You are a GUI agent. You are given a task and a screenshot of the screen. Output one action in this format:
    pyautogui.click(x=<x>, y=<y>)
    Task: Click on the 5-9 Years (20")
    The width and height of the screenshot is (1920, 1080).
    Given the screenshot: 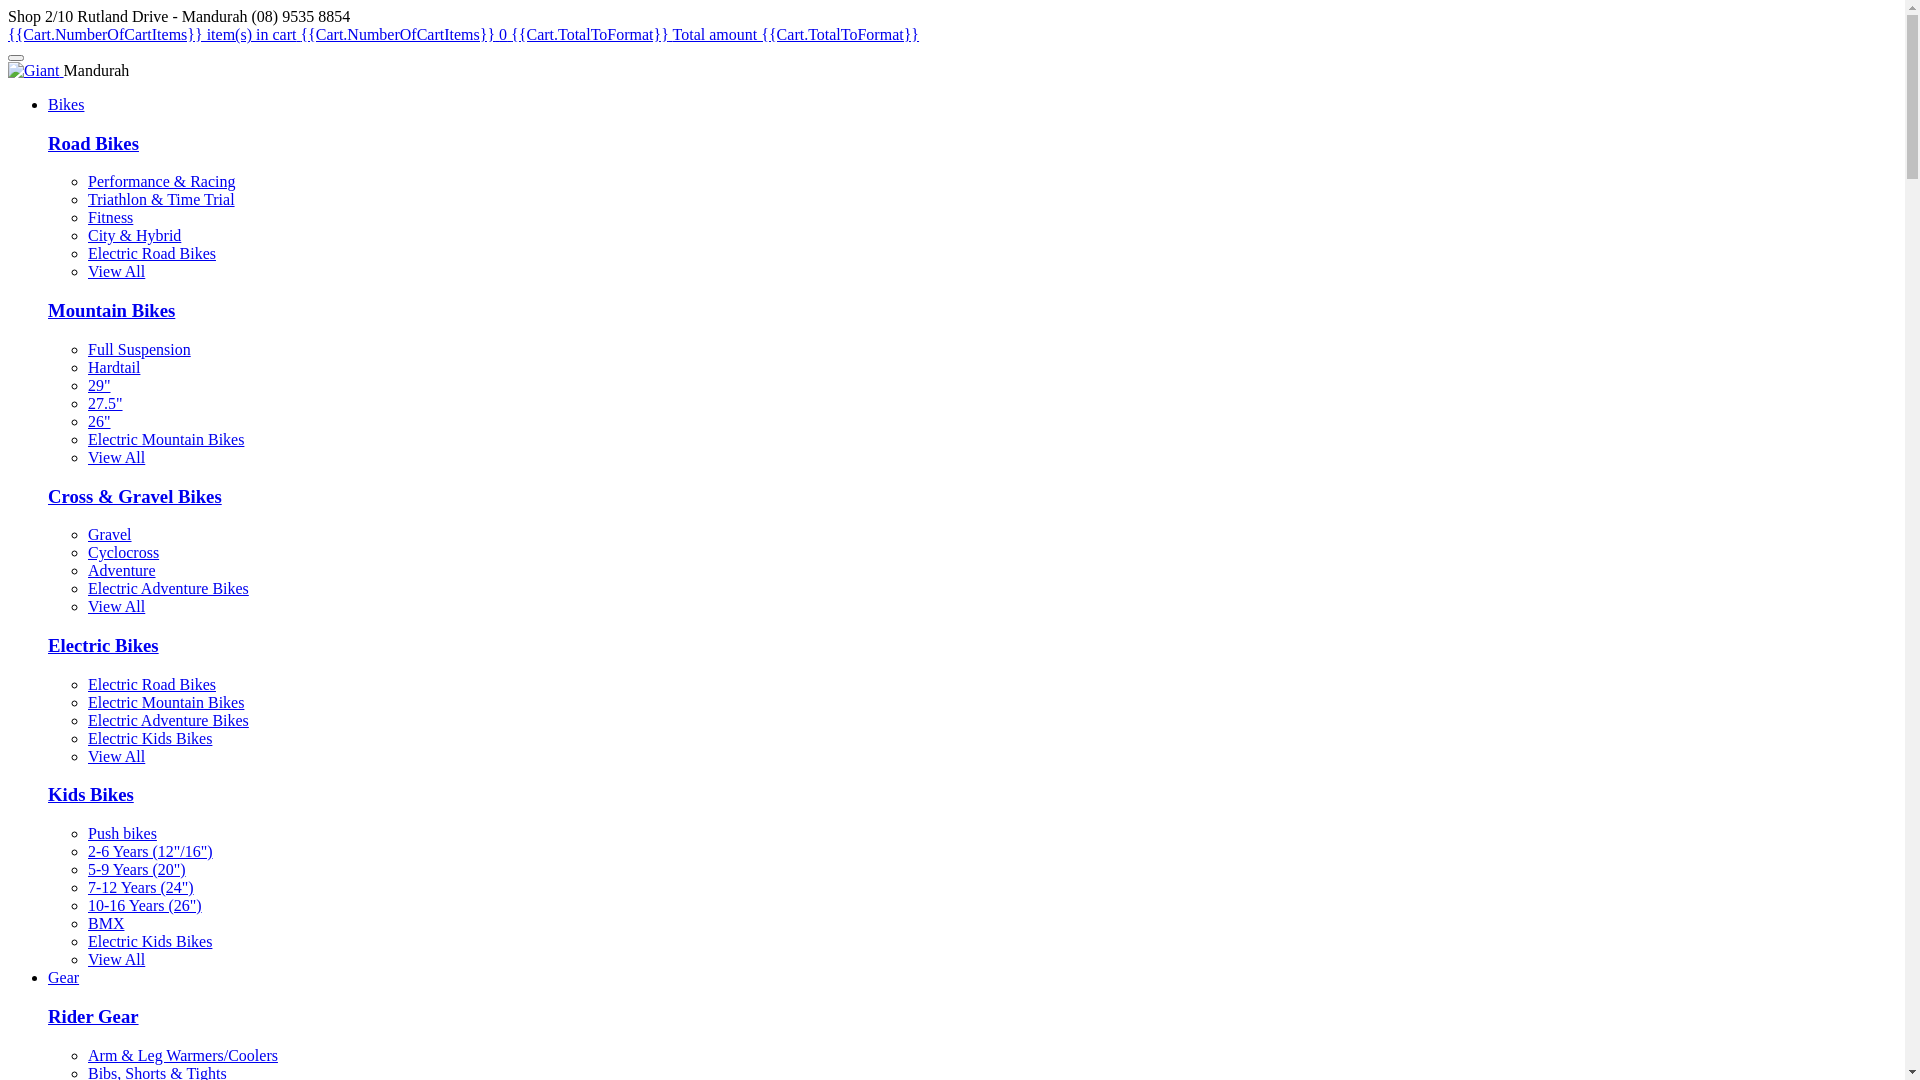 What is the action you would take?
    pyautogui.click(x=137, y=870)
    